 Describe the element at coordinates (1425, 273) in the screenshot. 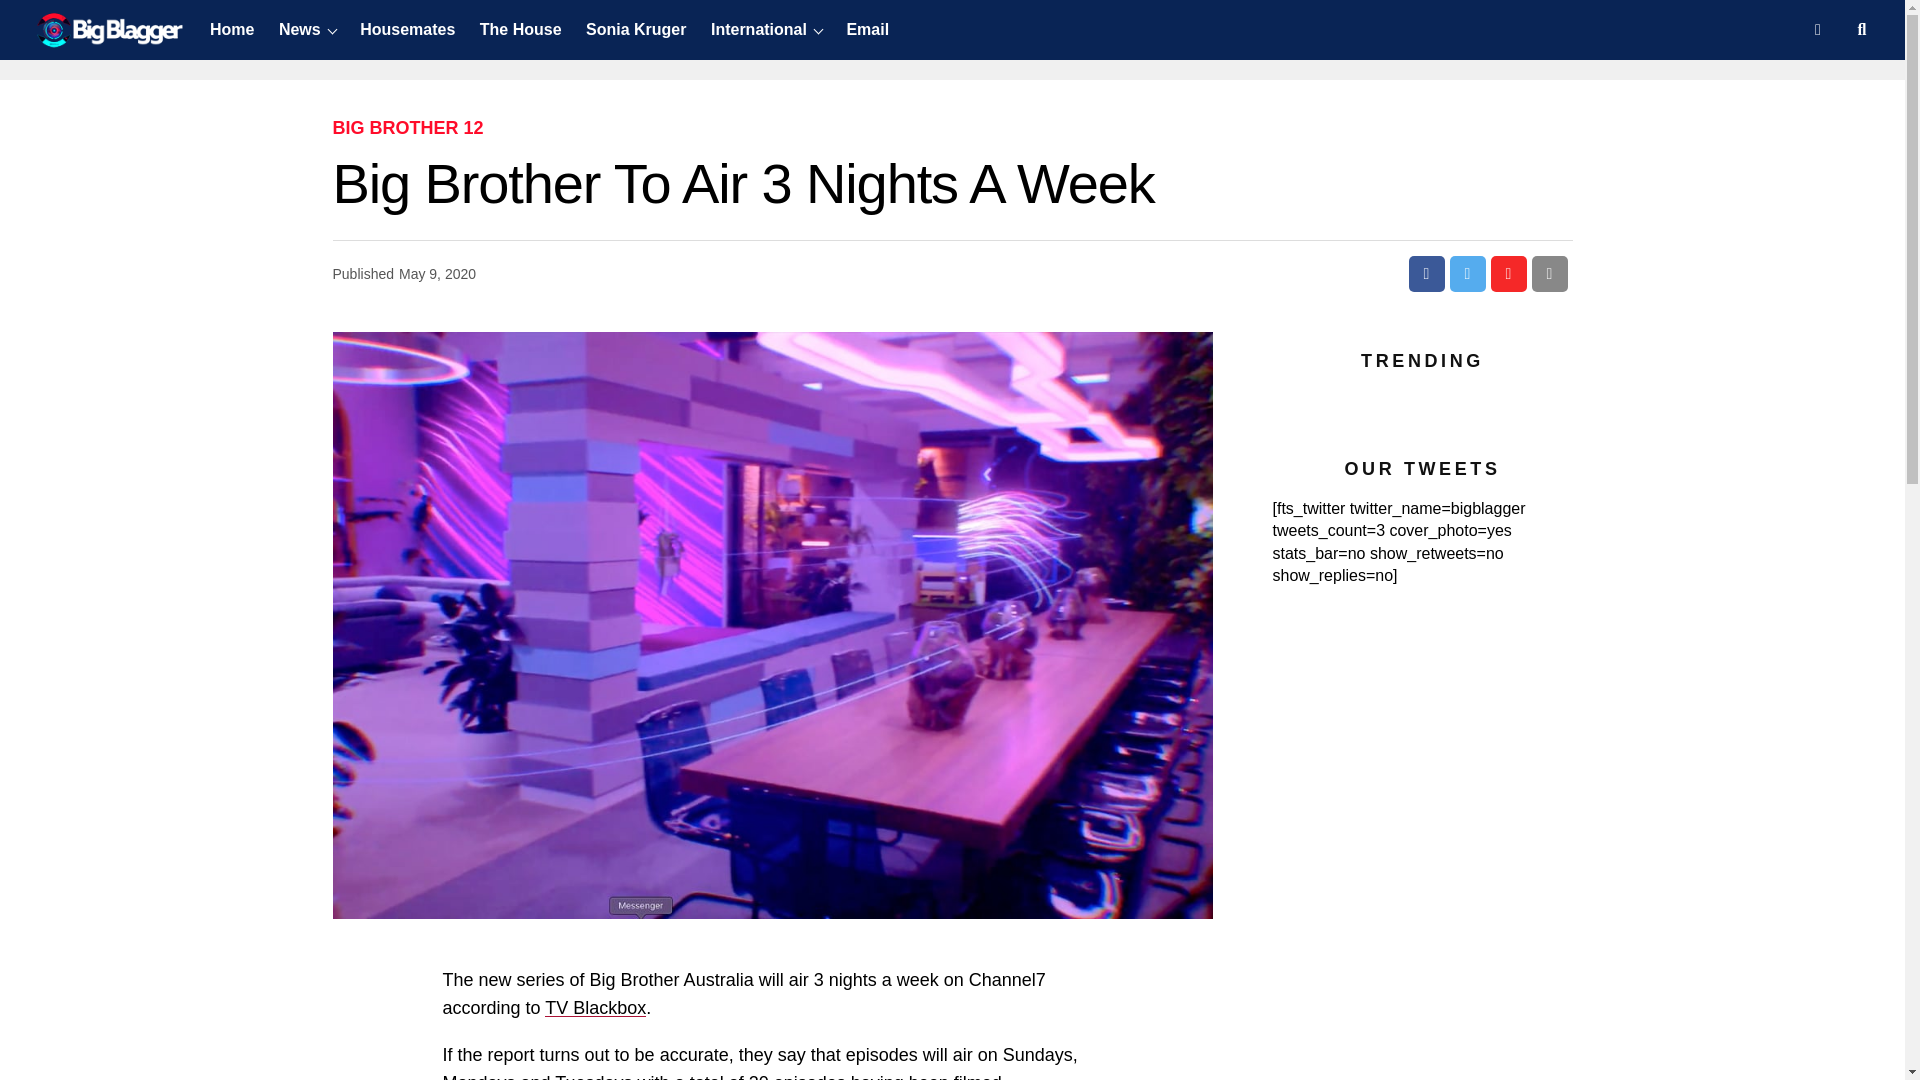

I see `Share on Facebook` at that location.